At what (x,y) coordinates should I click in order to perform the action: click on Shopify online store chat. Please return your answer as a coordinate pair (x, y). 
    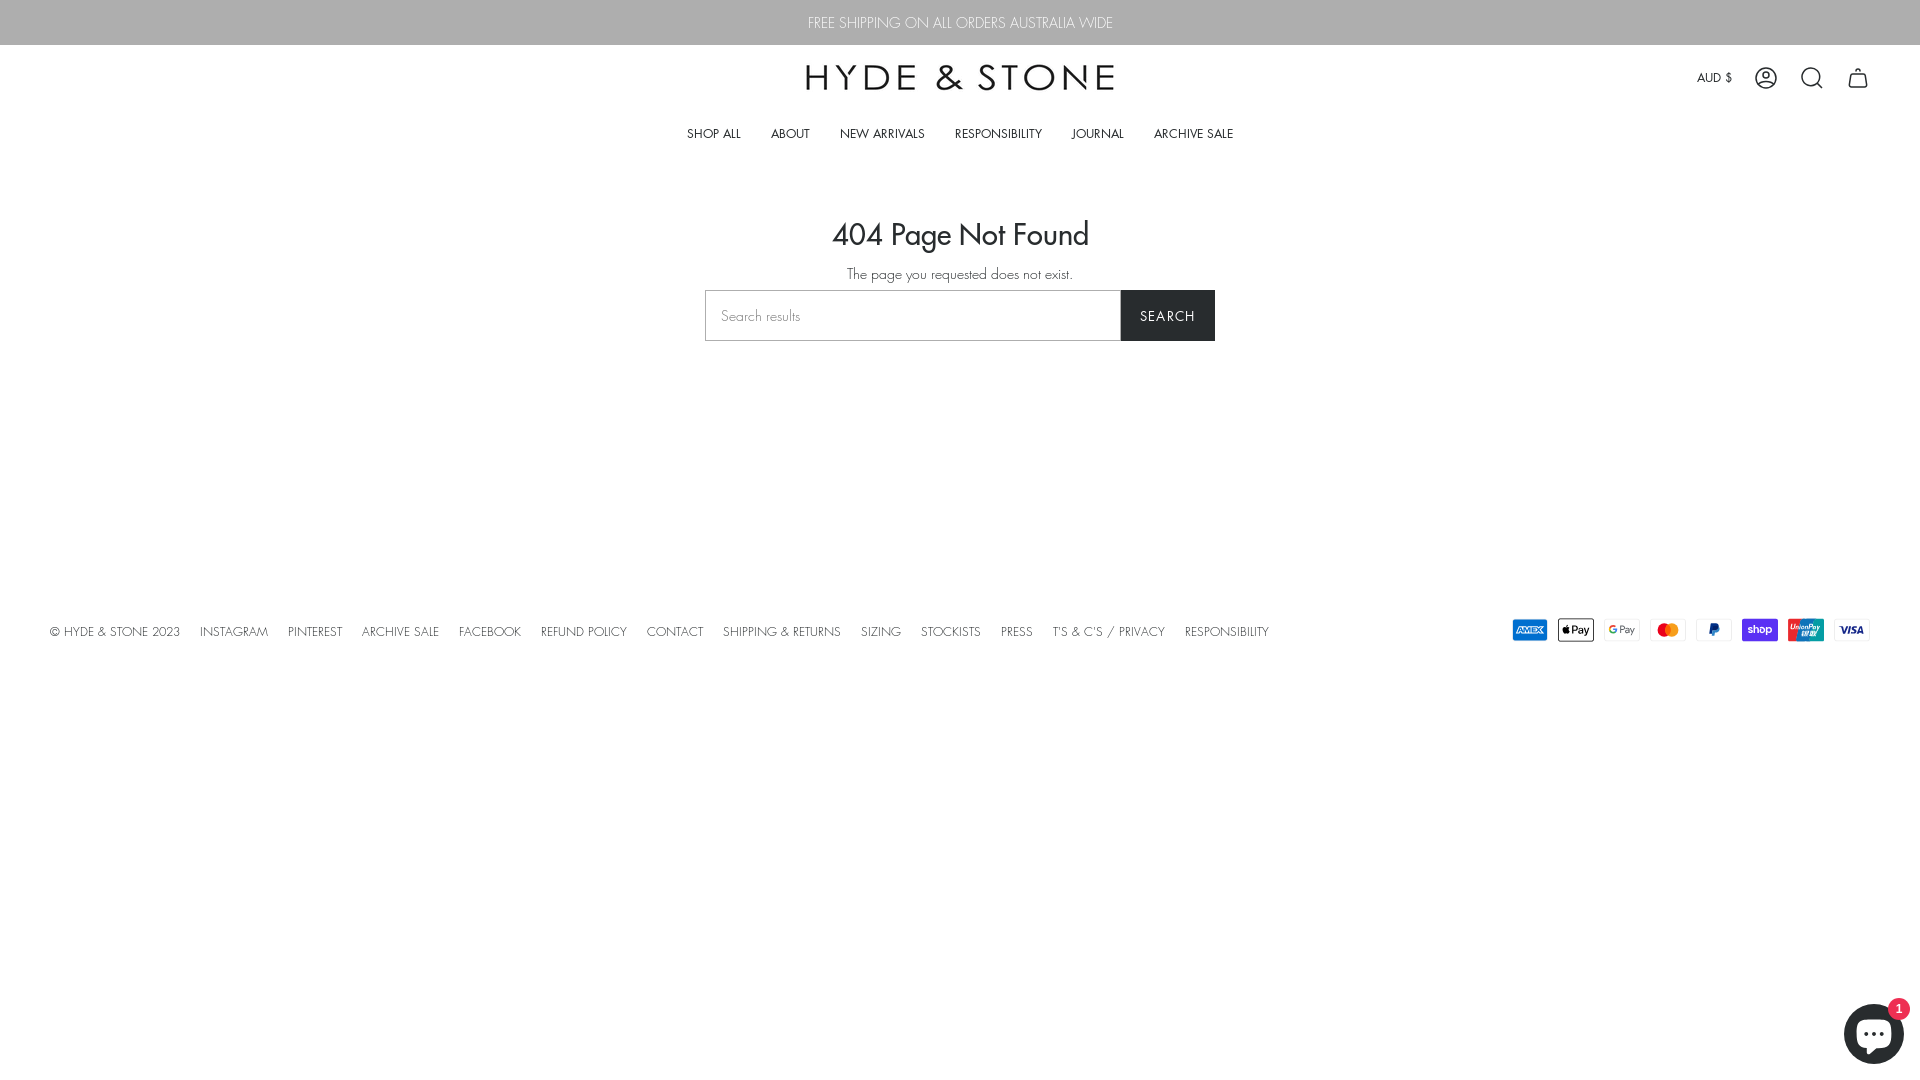
    Looking at the image, I should click on (1874, 1030).